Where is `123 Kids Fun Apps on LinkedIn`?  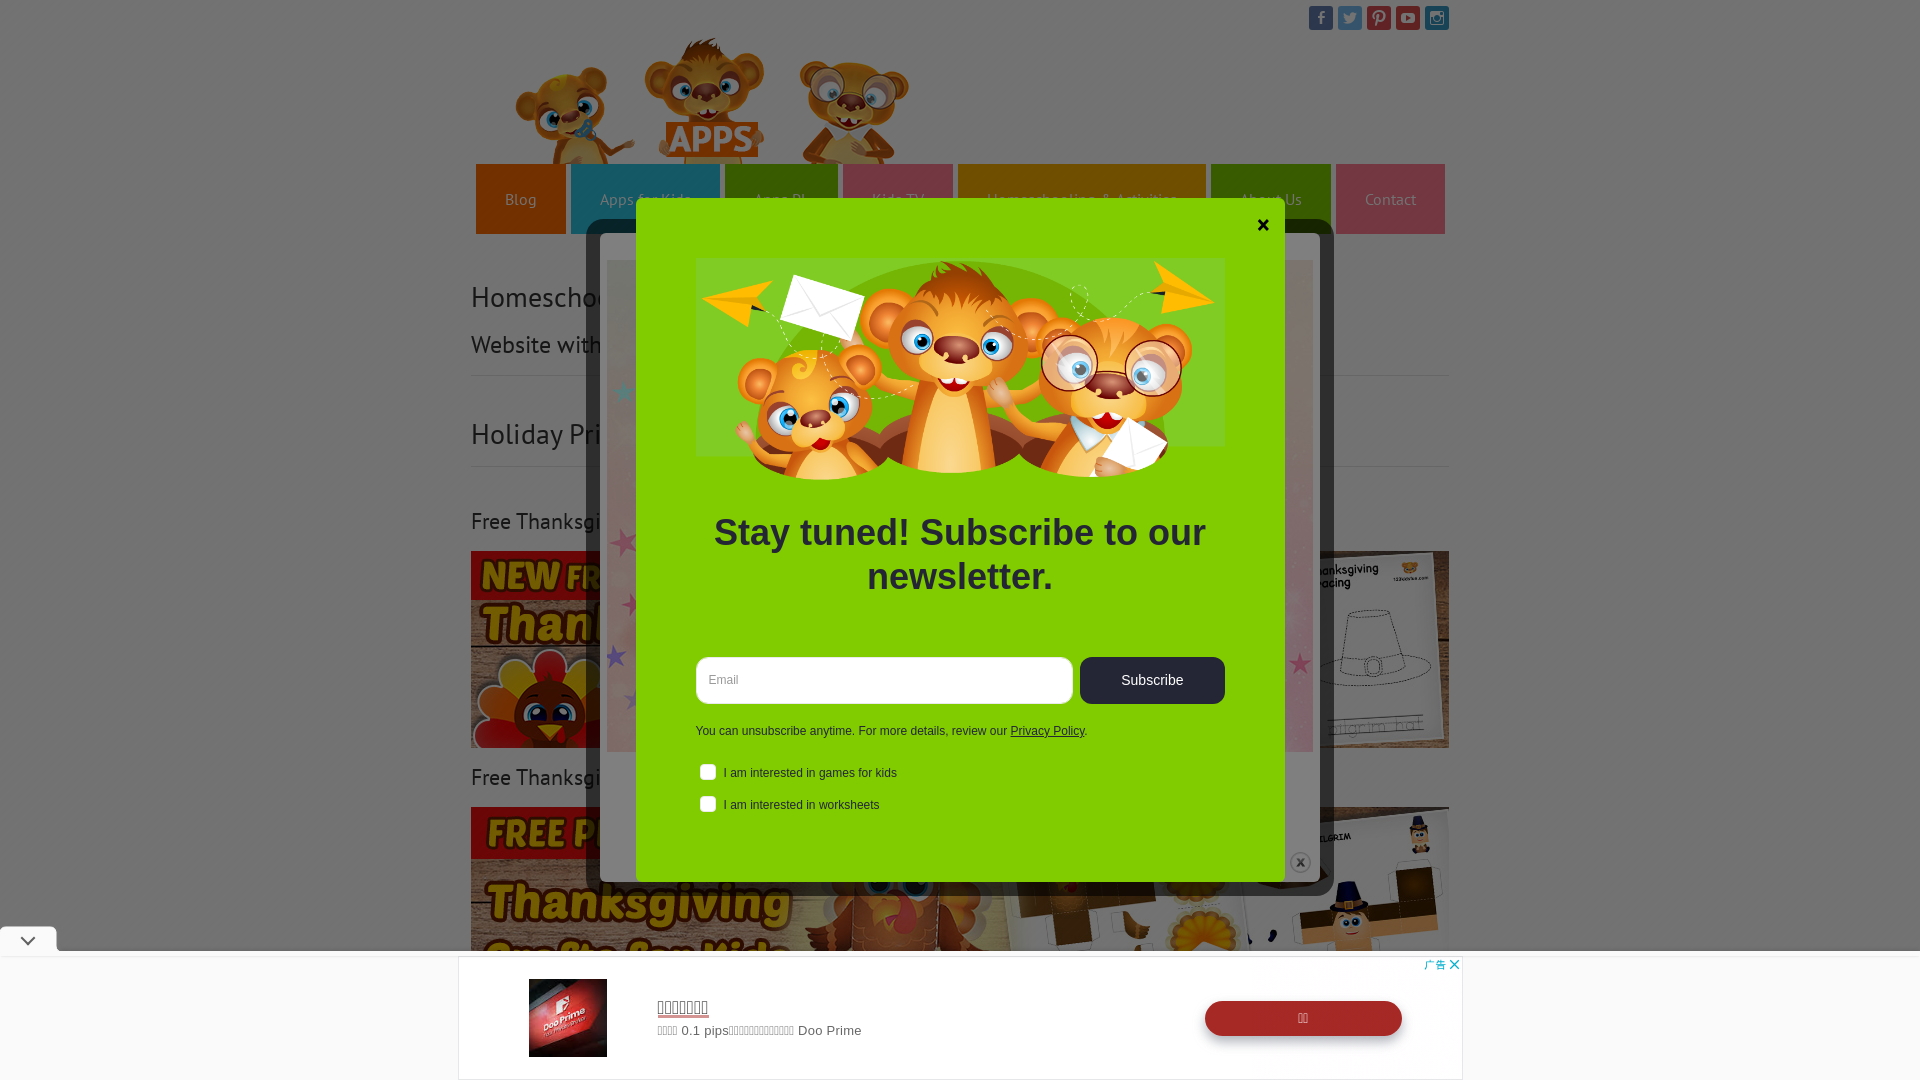 123 Kids Fun Apps on LinkedIn is located at coordinates (1437, 18).